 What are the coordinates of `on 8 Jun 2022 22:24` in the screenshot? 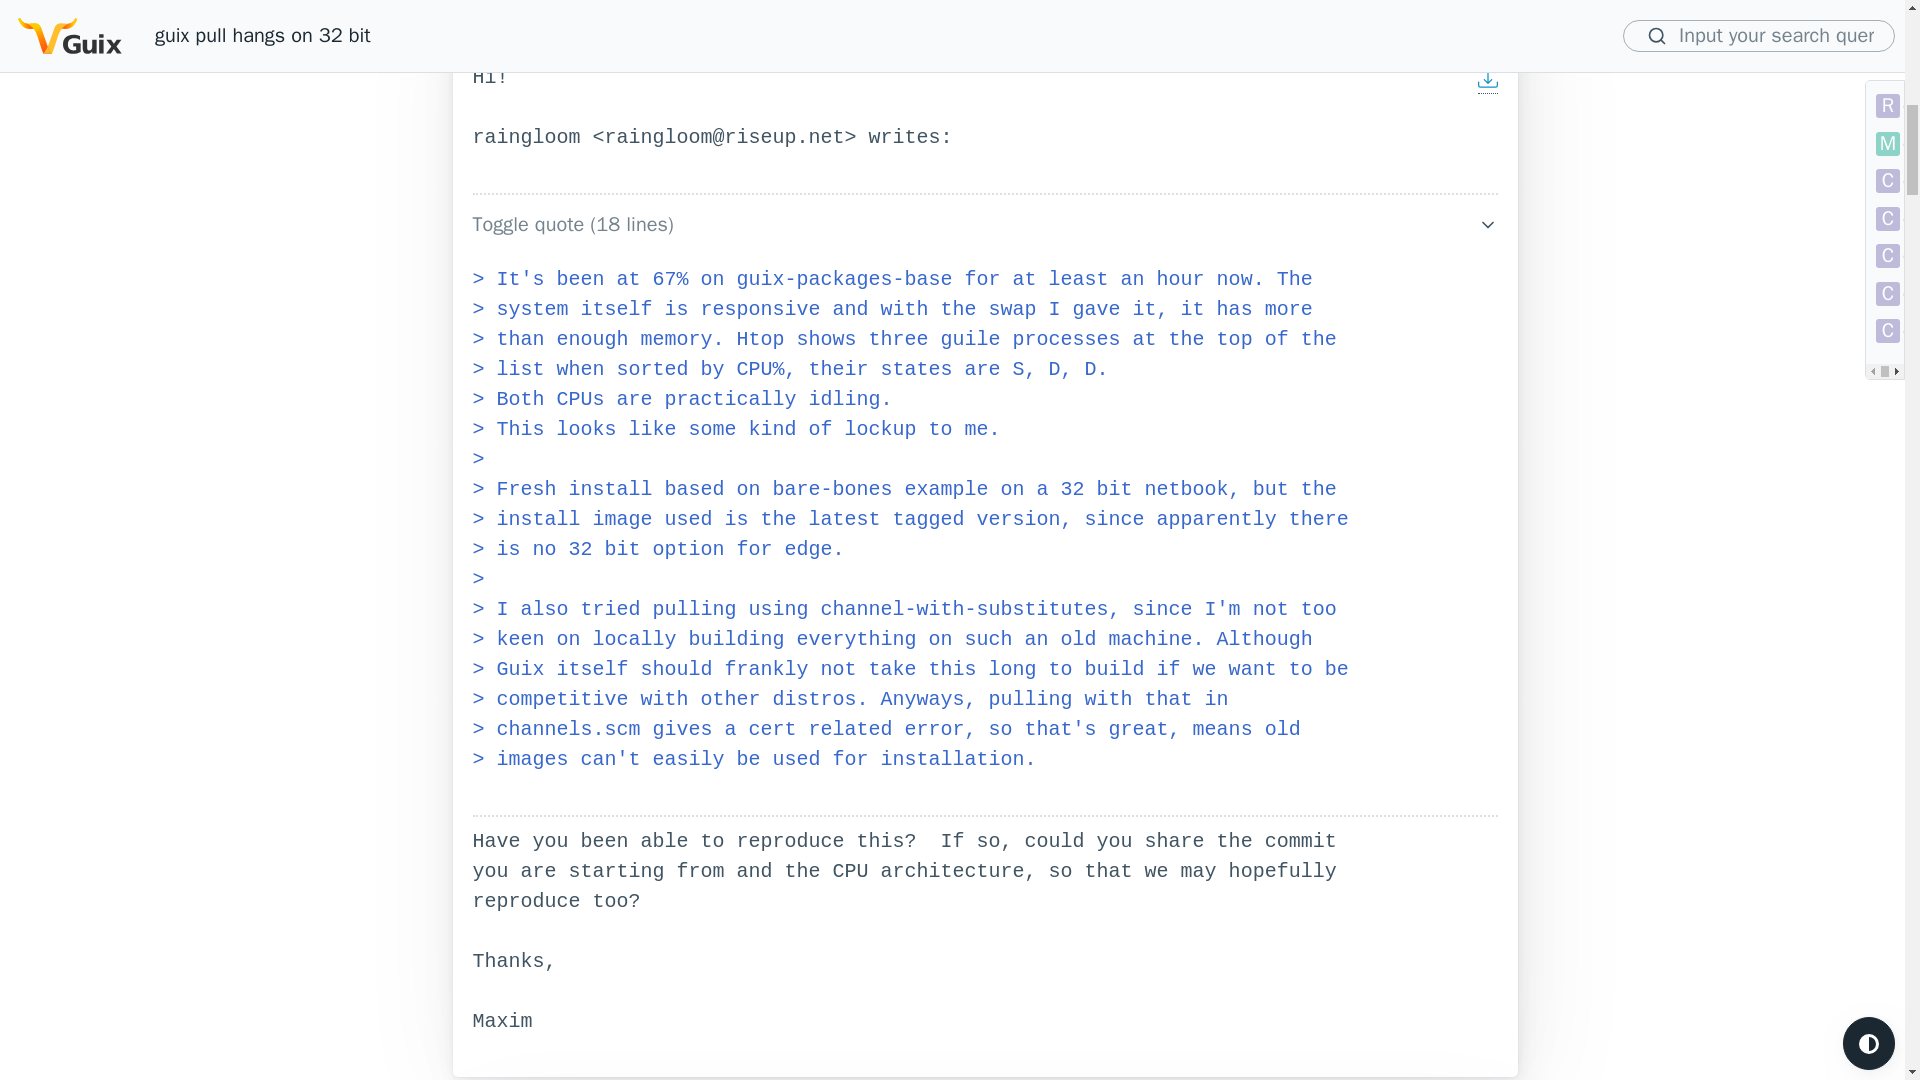 It's located at (777, 2).